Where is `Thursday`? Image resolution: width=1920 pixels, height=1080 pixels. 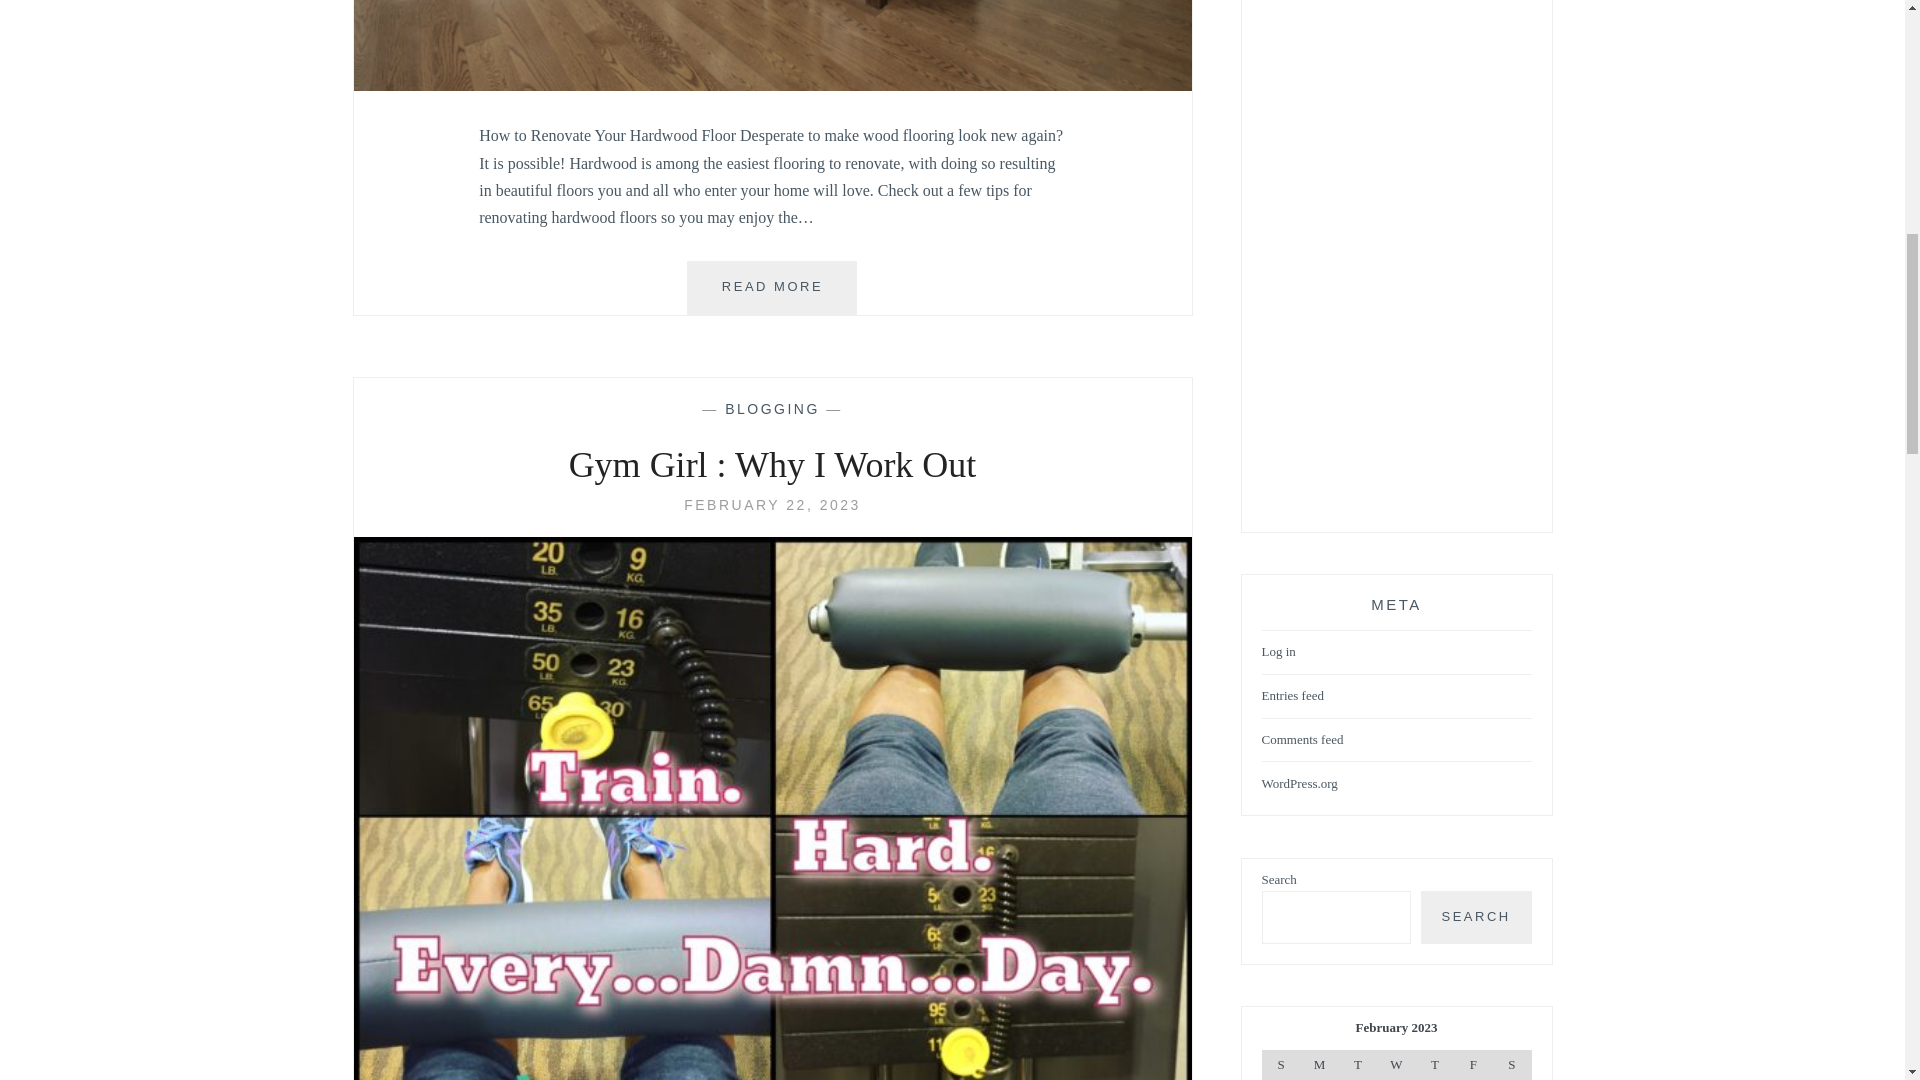
Thursday is located at coordinates (772, 408).